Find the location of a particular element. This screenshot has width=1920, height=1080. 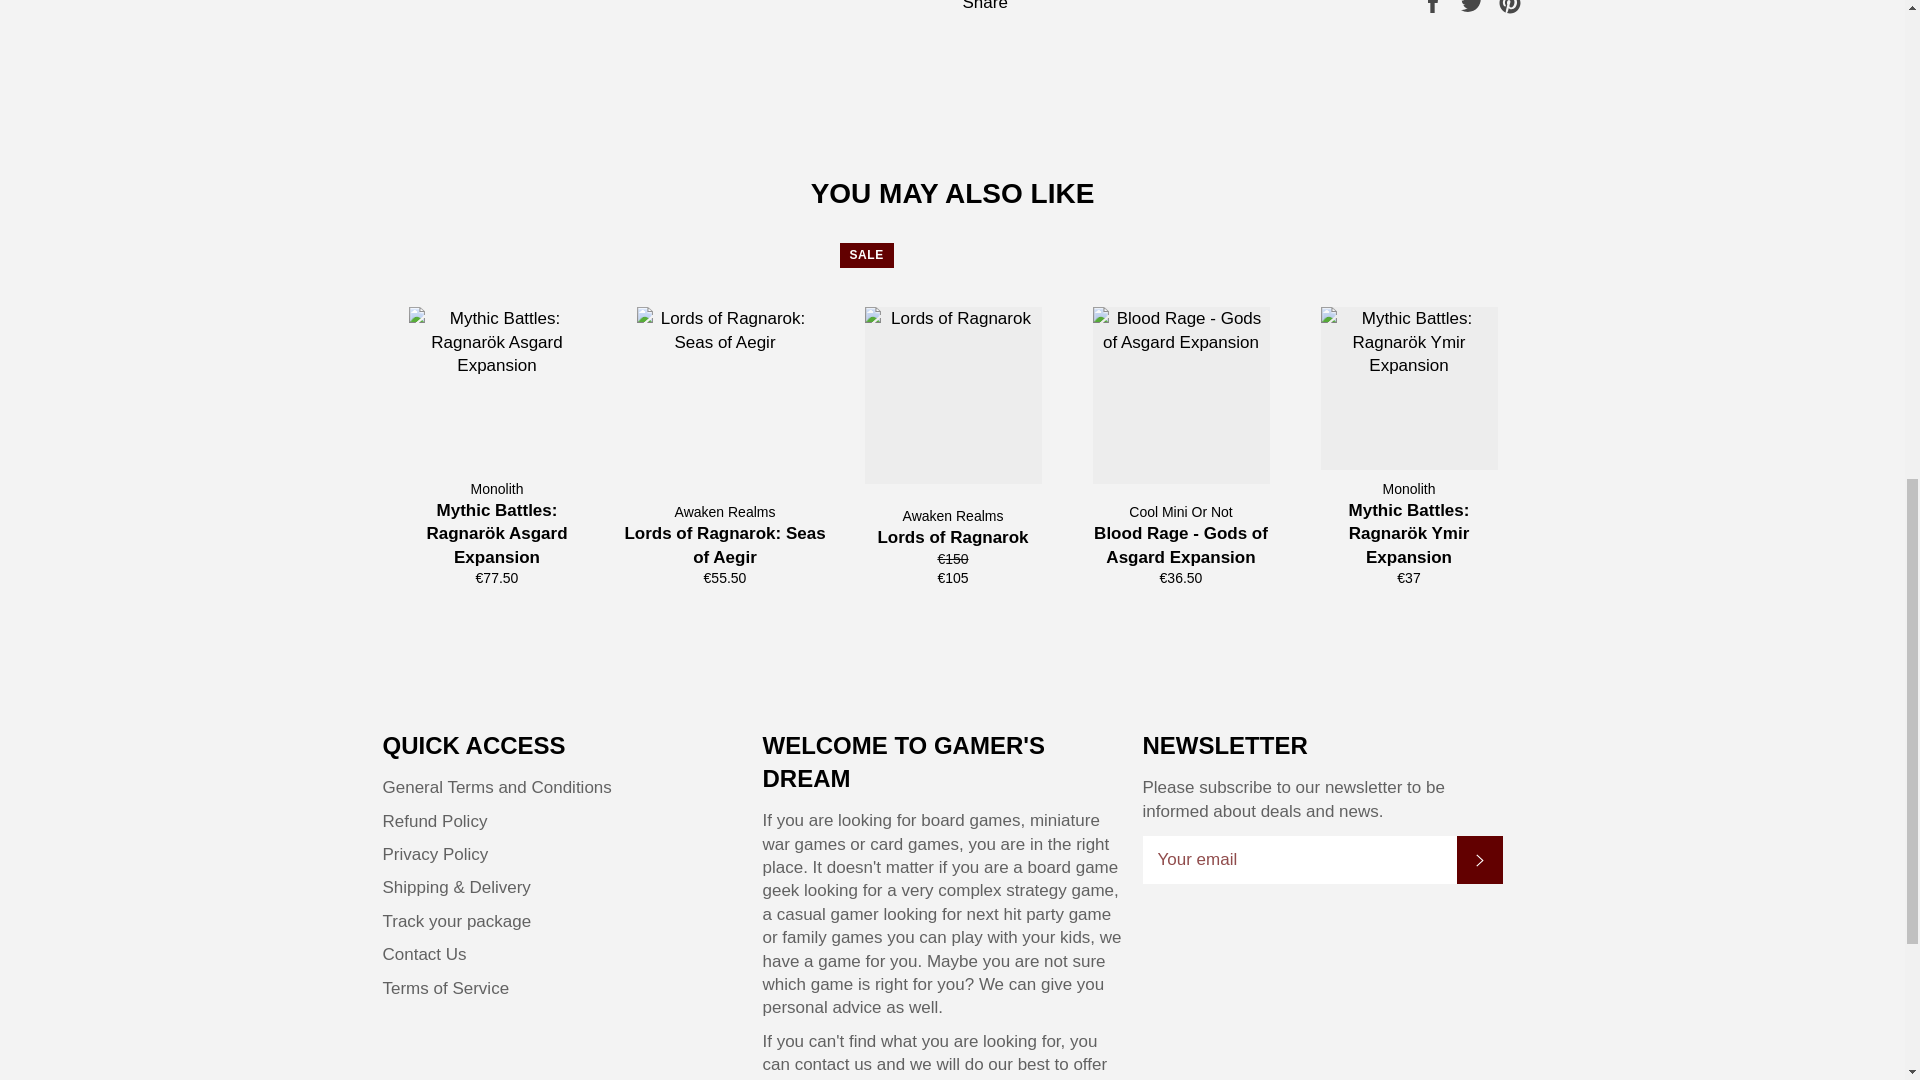

Tweet on Twitter is located at coordinates (1474, 5).